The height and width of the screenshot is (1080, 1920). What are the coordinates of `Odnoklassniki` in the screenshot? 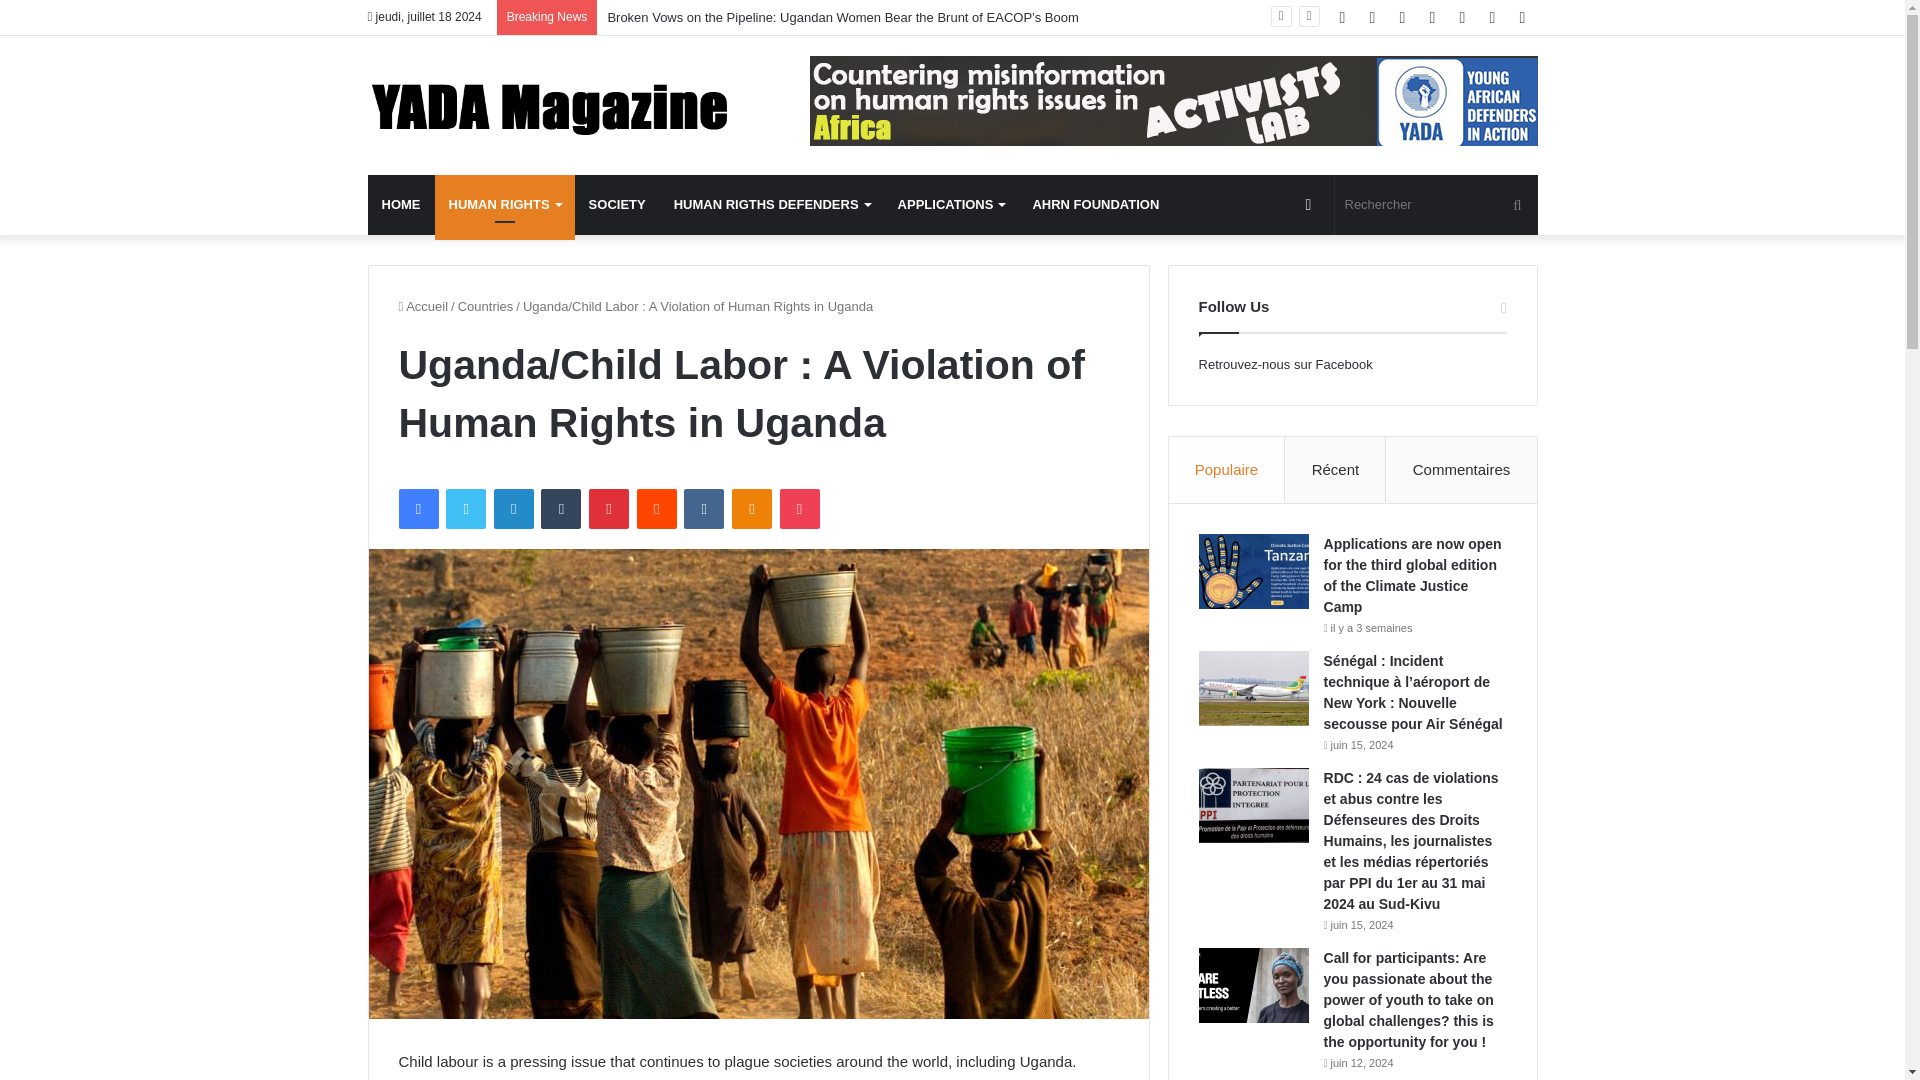 It's located at (751, 509).